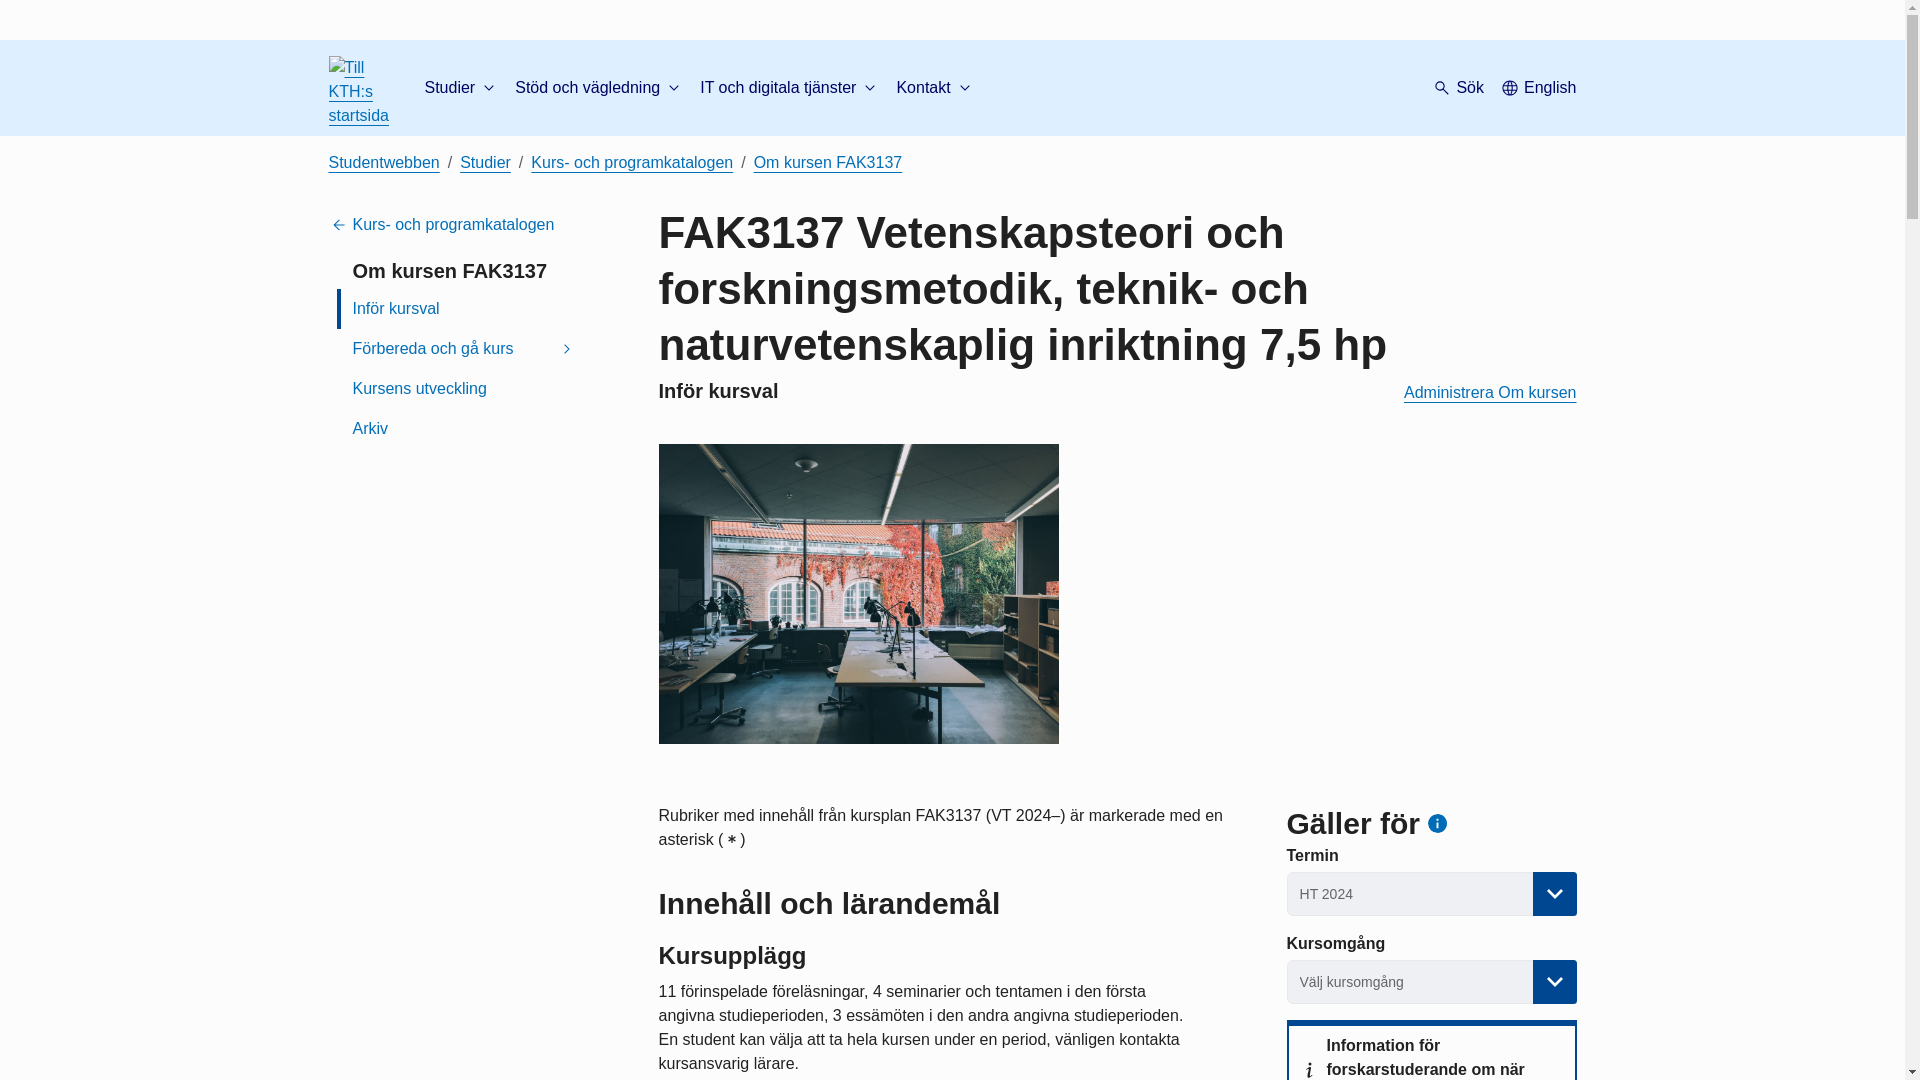 The height and width of the screenshot is (1080, 1920). Describe the element at coordinates (1538, 88) in the screenshot. I see `English` at that location.